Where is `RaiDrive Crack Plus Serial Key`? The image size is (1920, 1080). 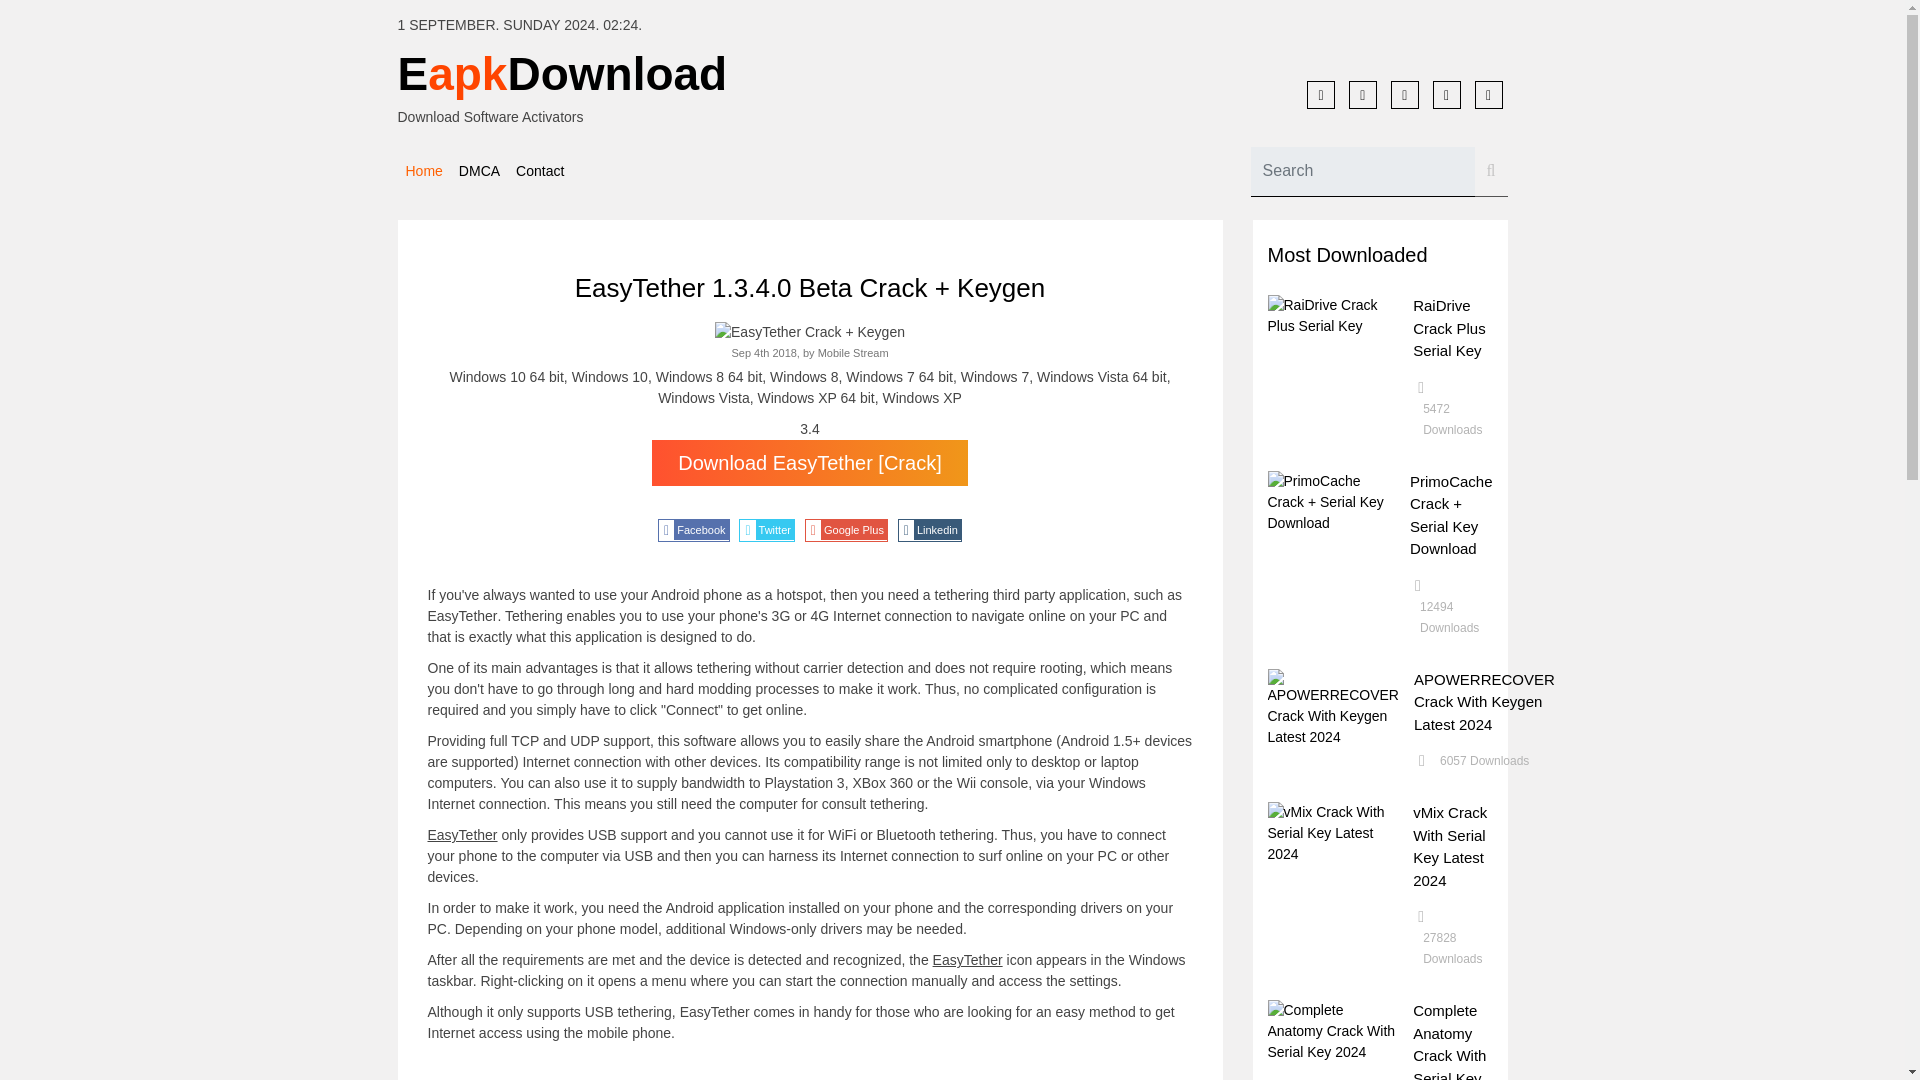 RaiDrive Crack Plus Serial Key is located at coordinates (1450, 328).